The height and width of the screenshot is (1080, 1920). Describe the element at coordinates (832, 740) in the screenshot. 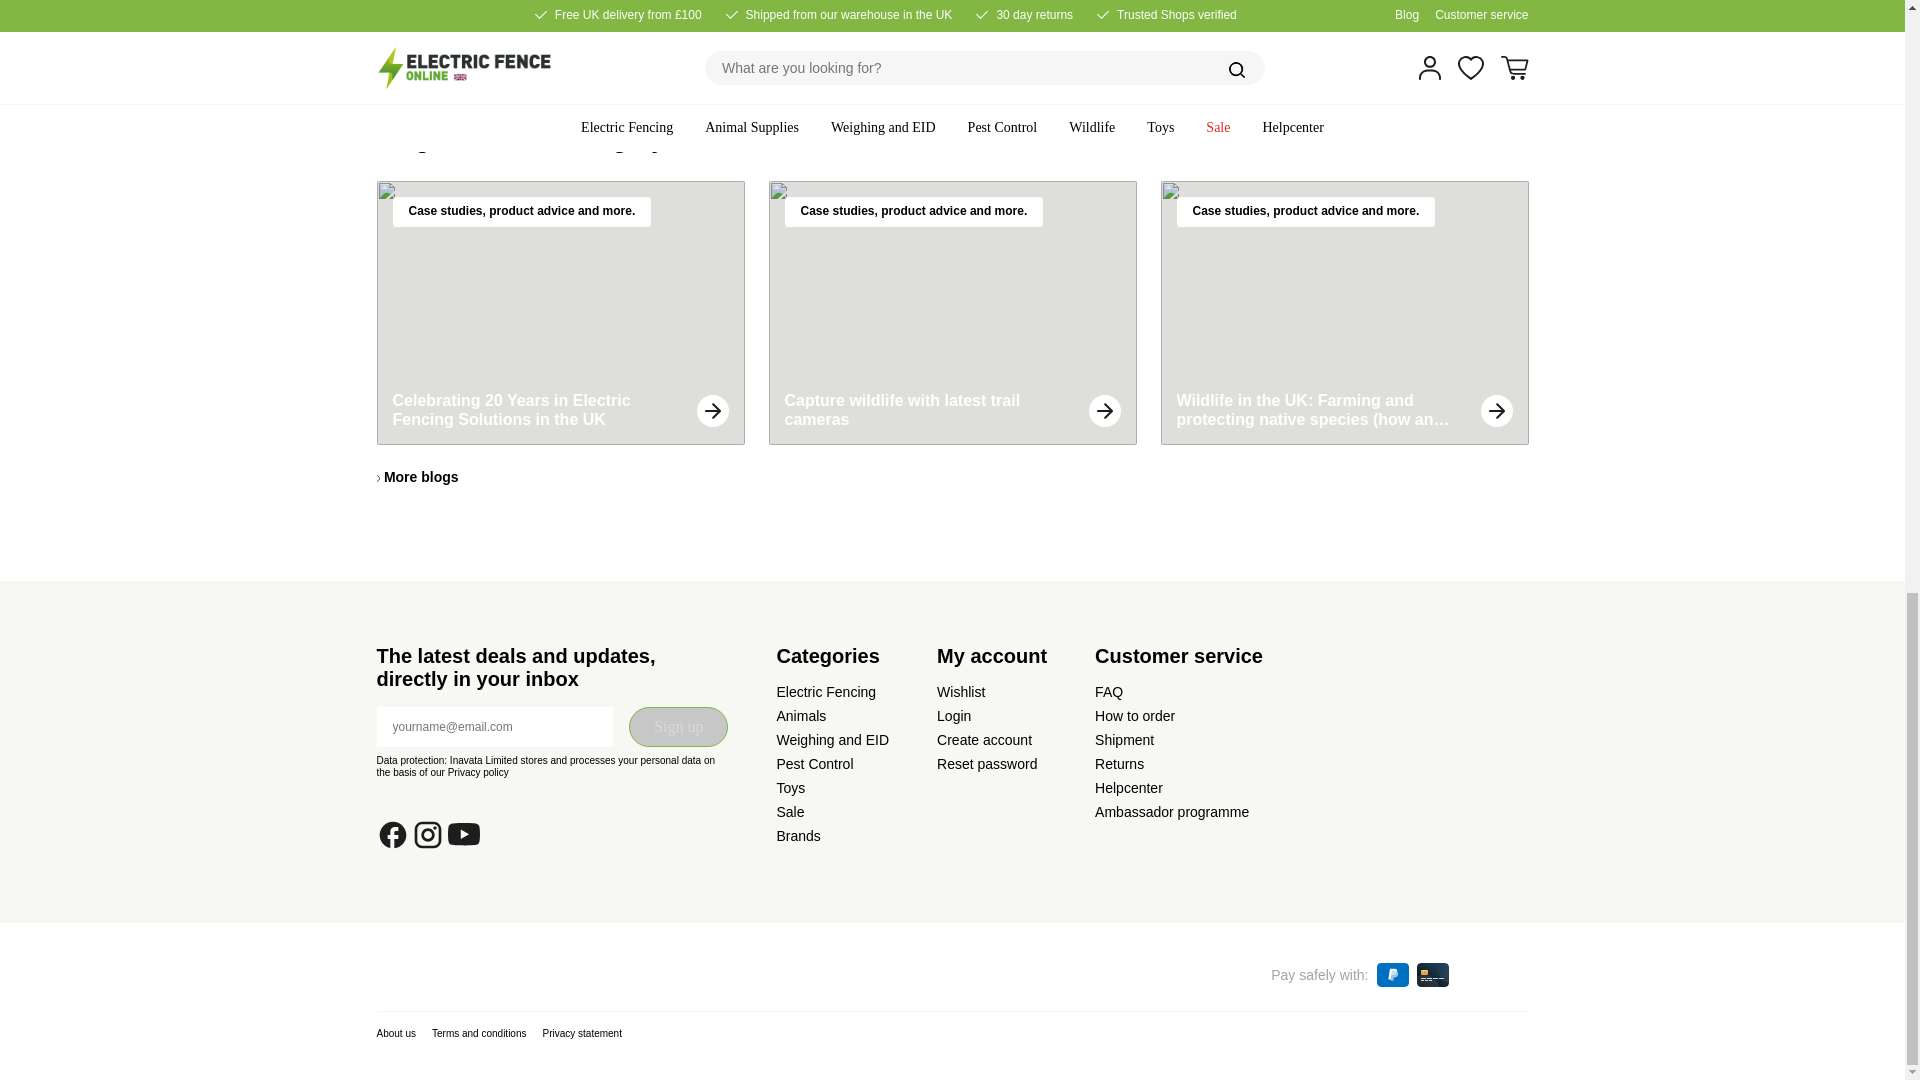

I see `Weighing and EID` at that location.